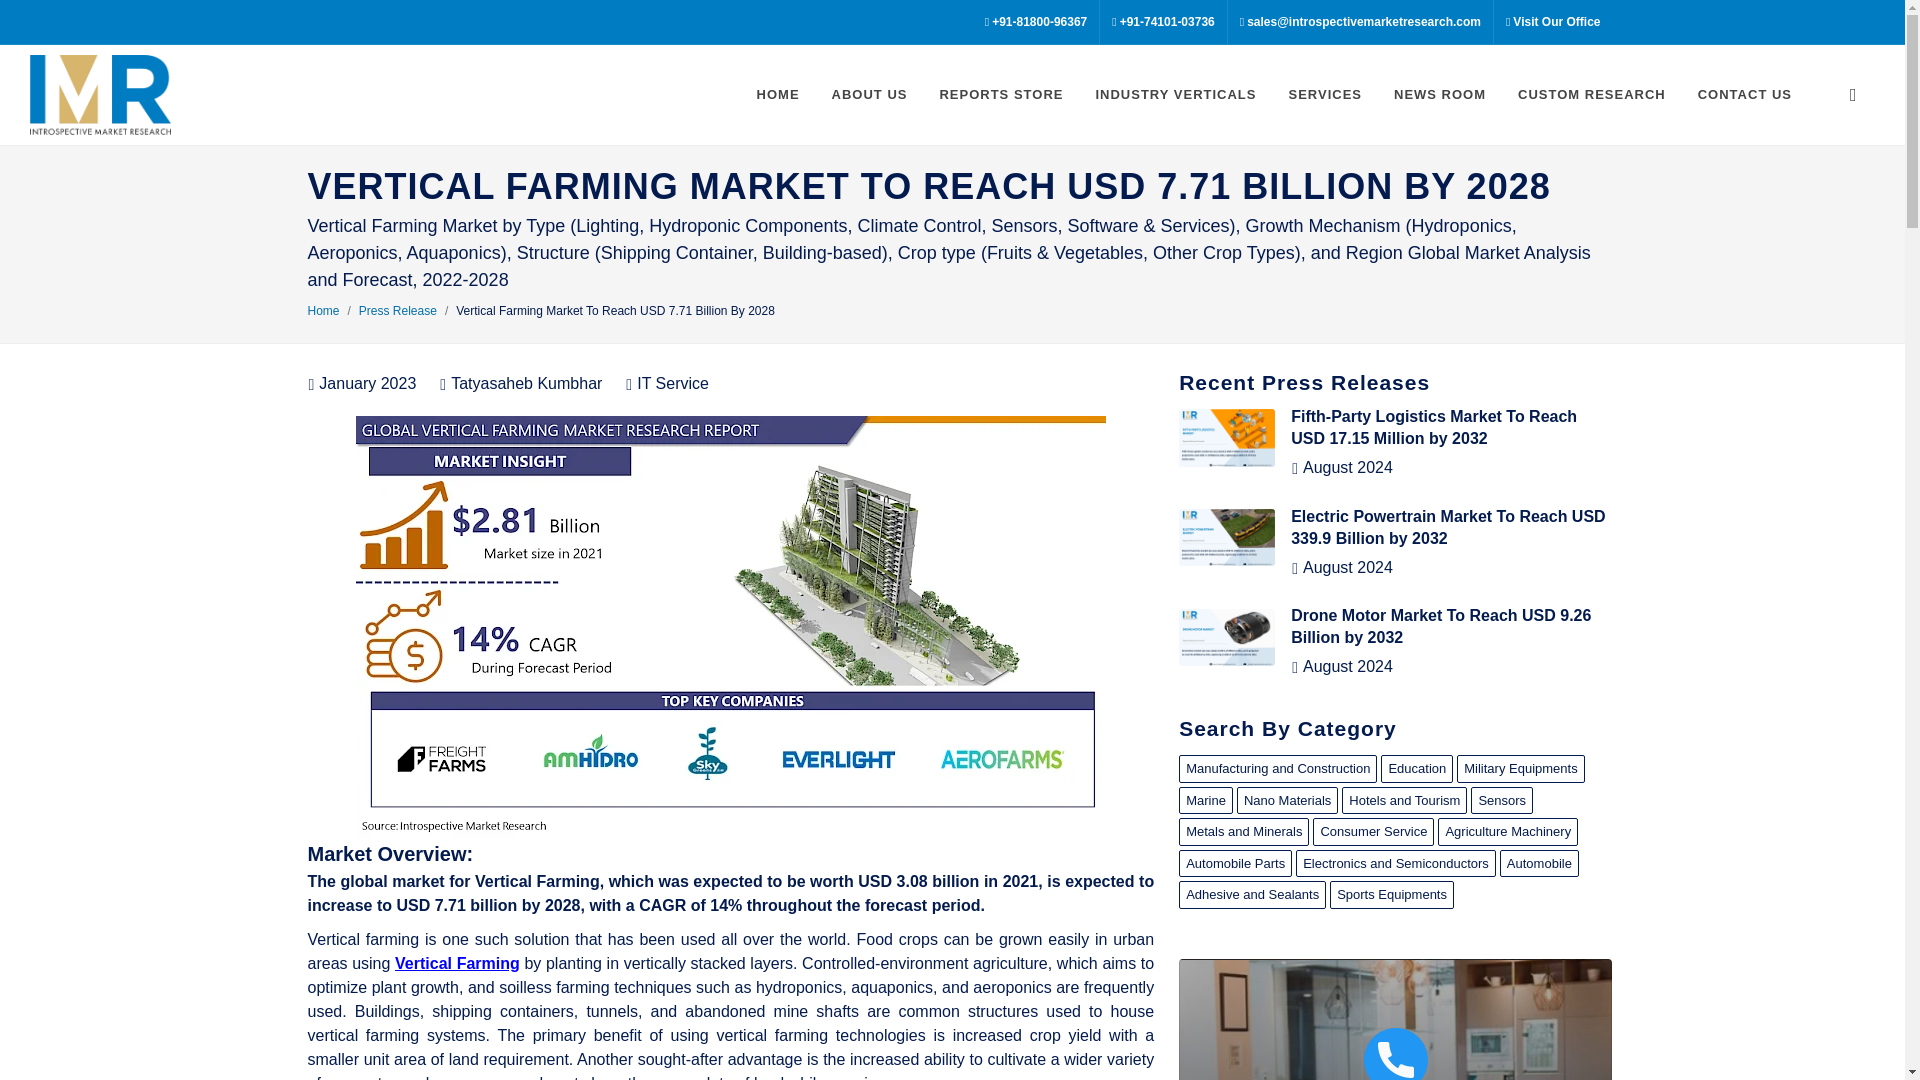 The height and width of the screenshot is (1080, 1920). What do you see at coordinates (1175, 94) in the screenshot?
I see `INDUSTRY VERTICALS` at bounding box center [1175, 94].